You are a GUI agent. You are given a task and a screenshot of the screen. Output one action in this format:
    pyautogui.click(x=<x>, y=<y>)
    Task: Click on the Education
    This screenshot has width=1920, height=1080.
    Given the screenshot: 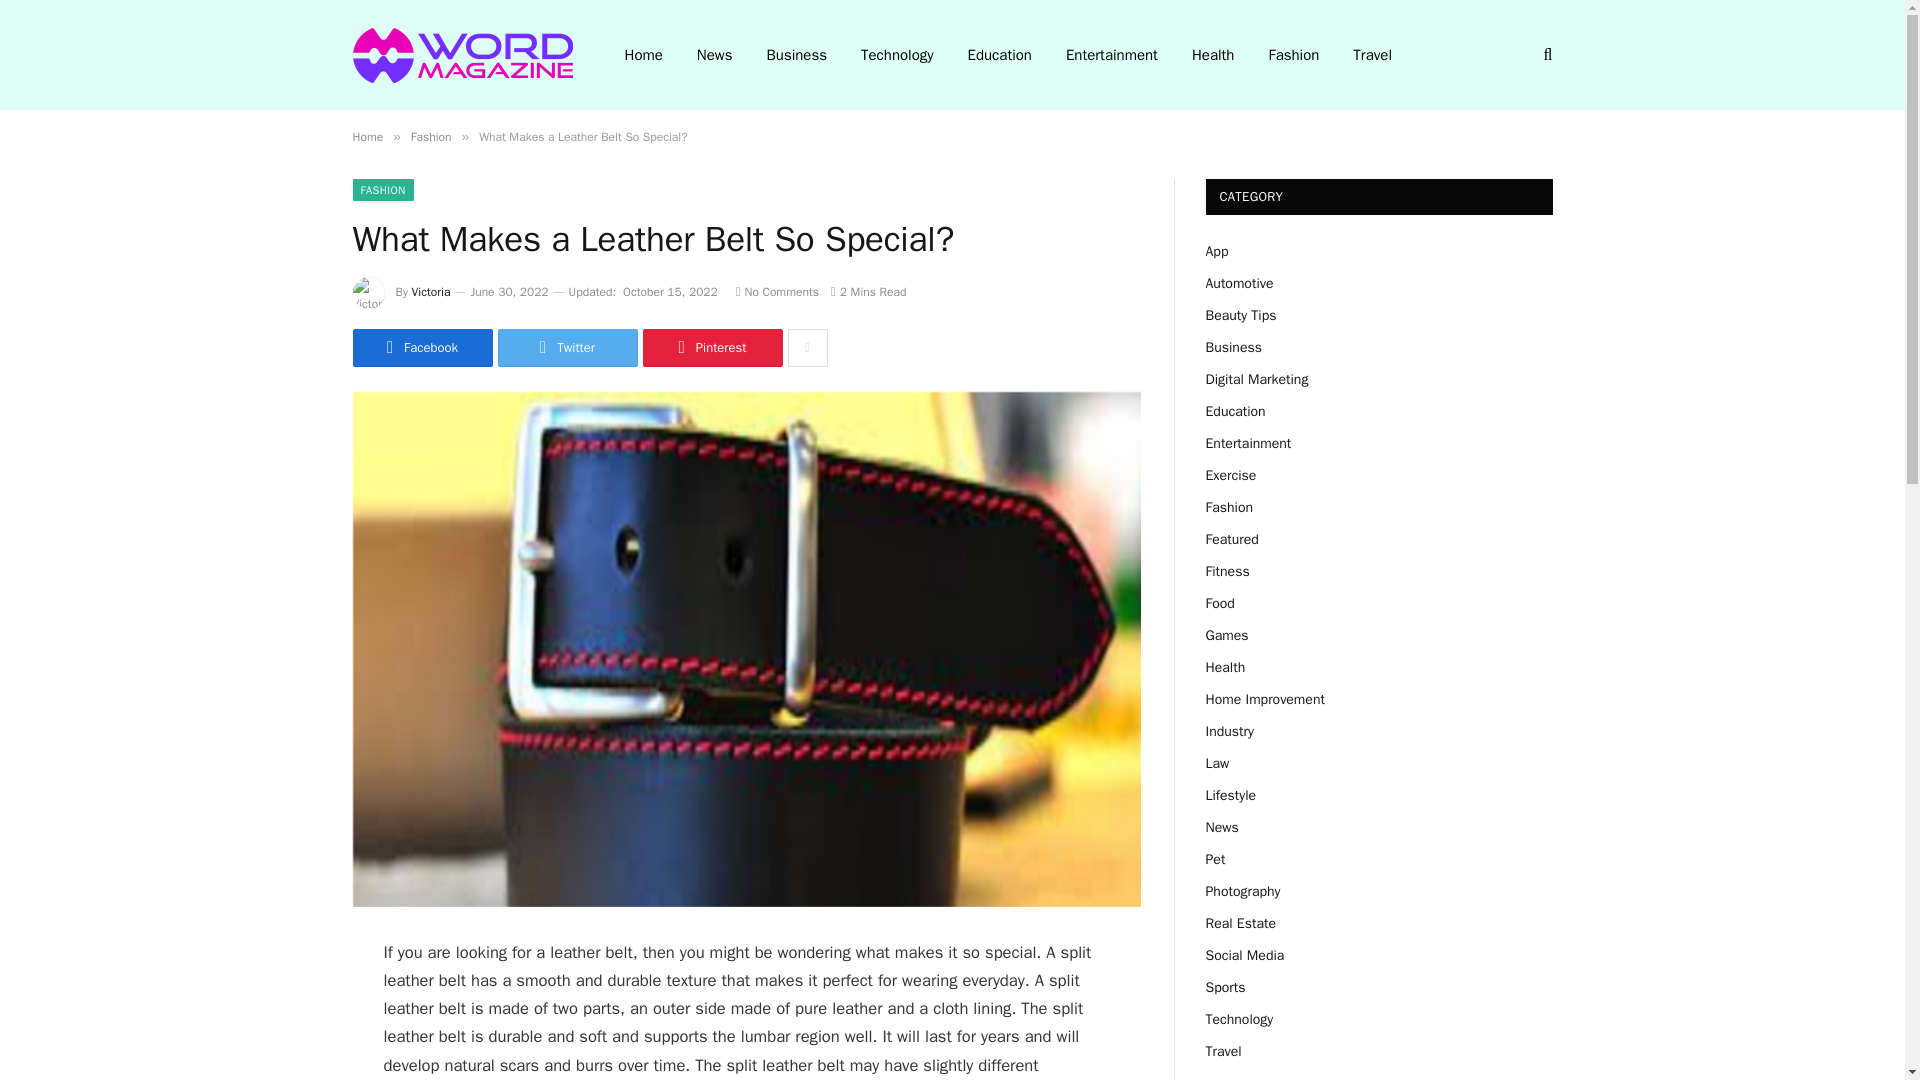 What is the action you would take?
    pyautogui.click(x=999, y=55)
    